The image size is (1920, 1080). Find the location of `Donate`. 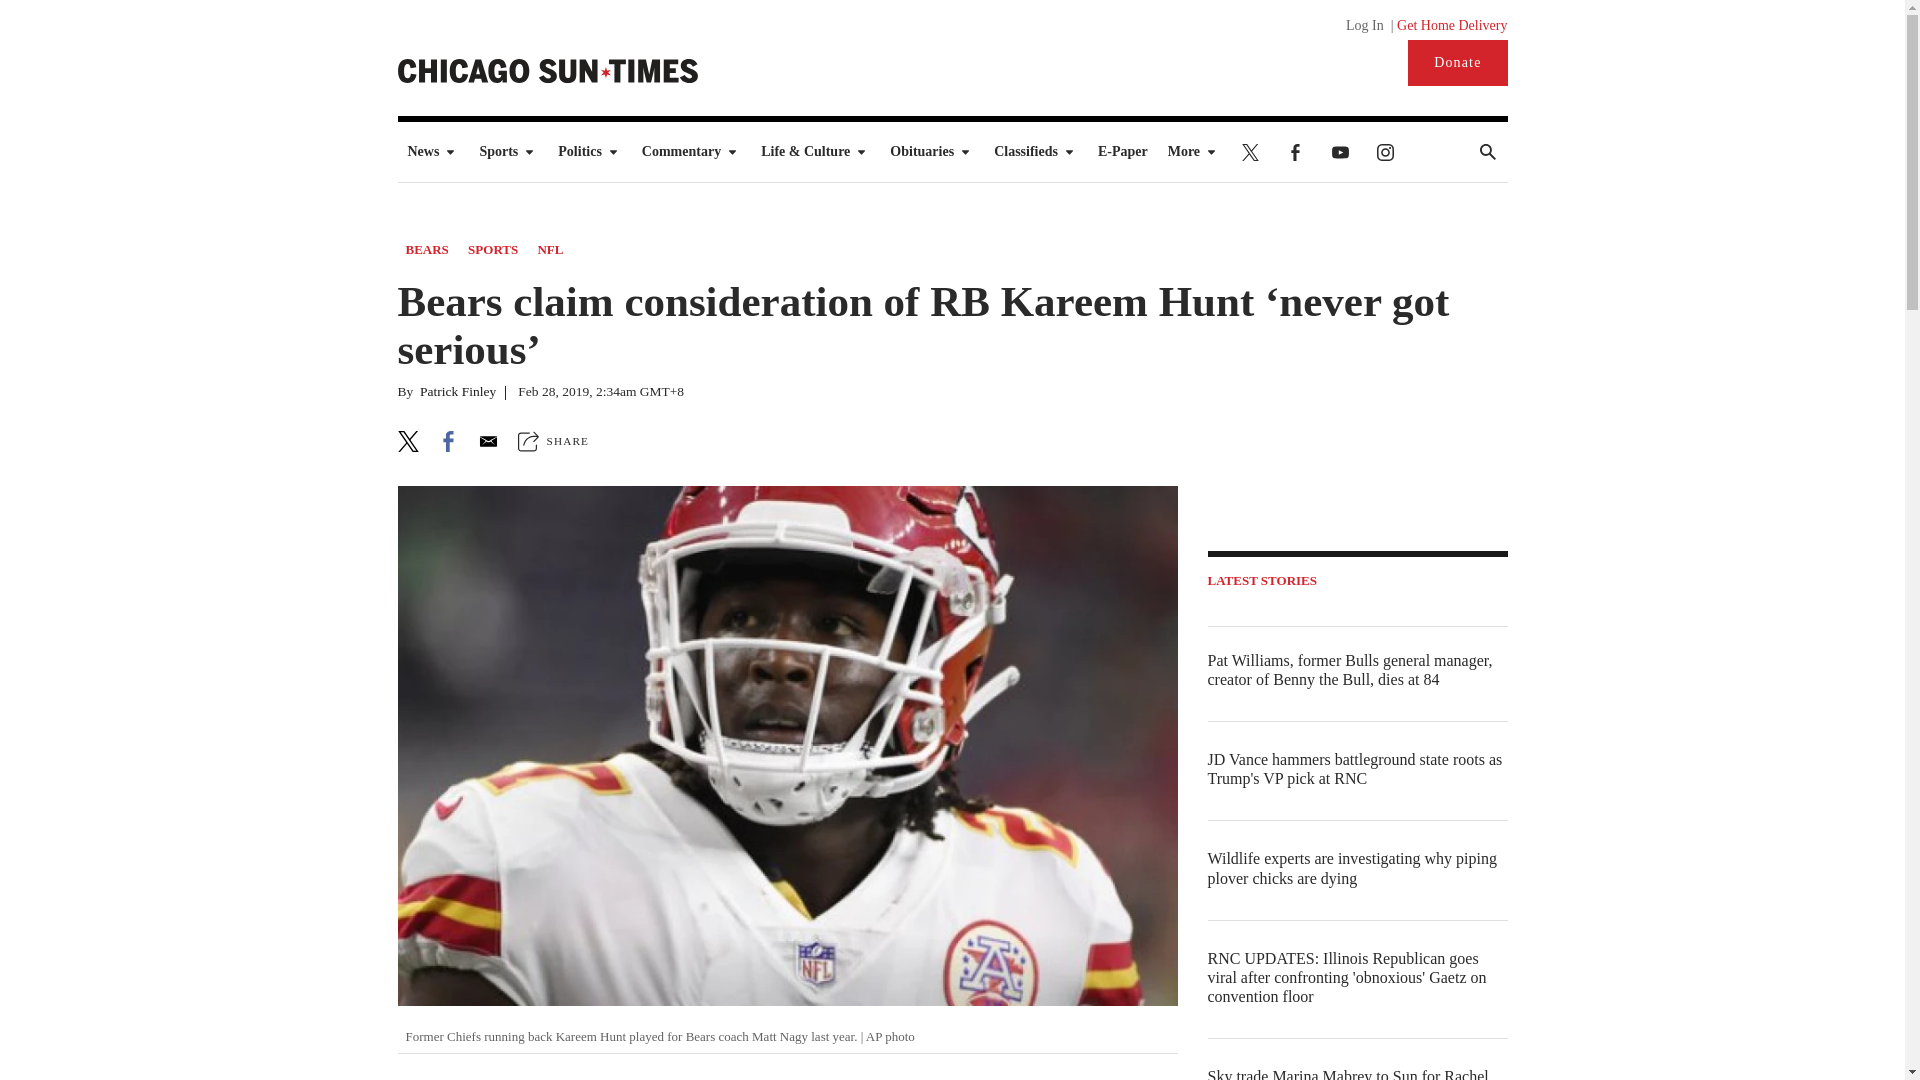

Donate is located at coordinates (1457, 62).